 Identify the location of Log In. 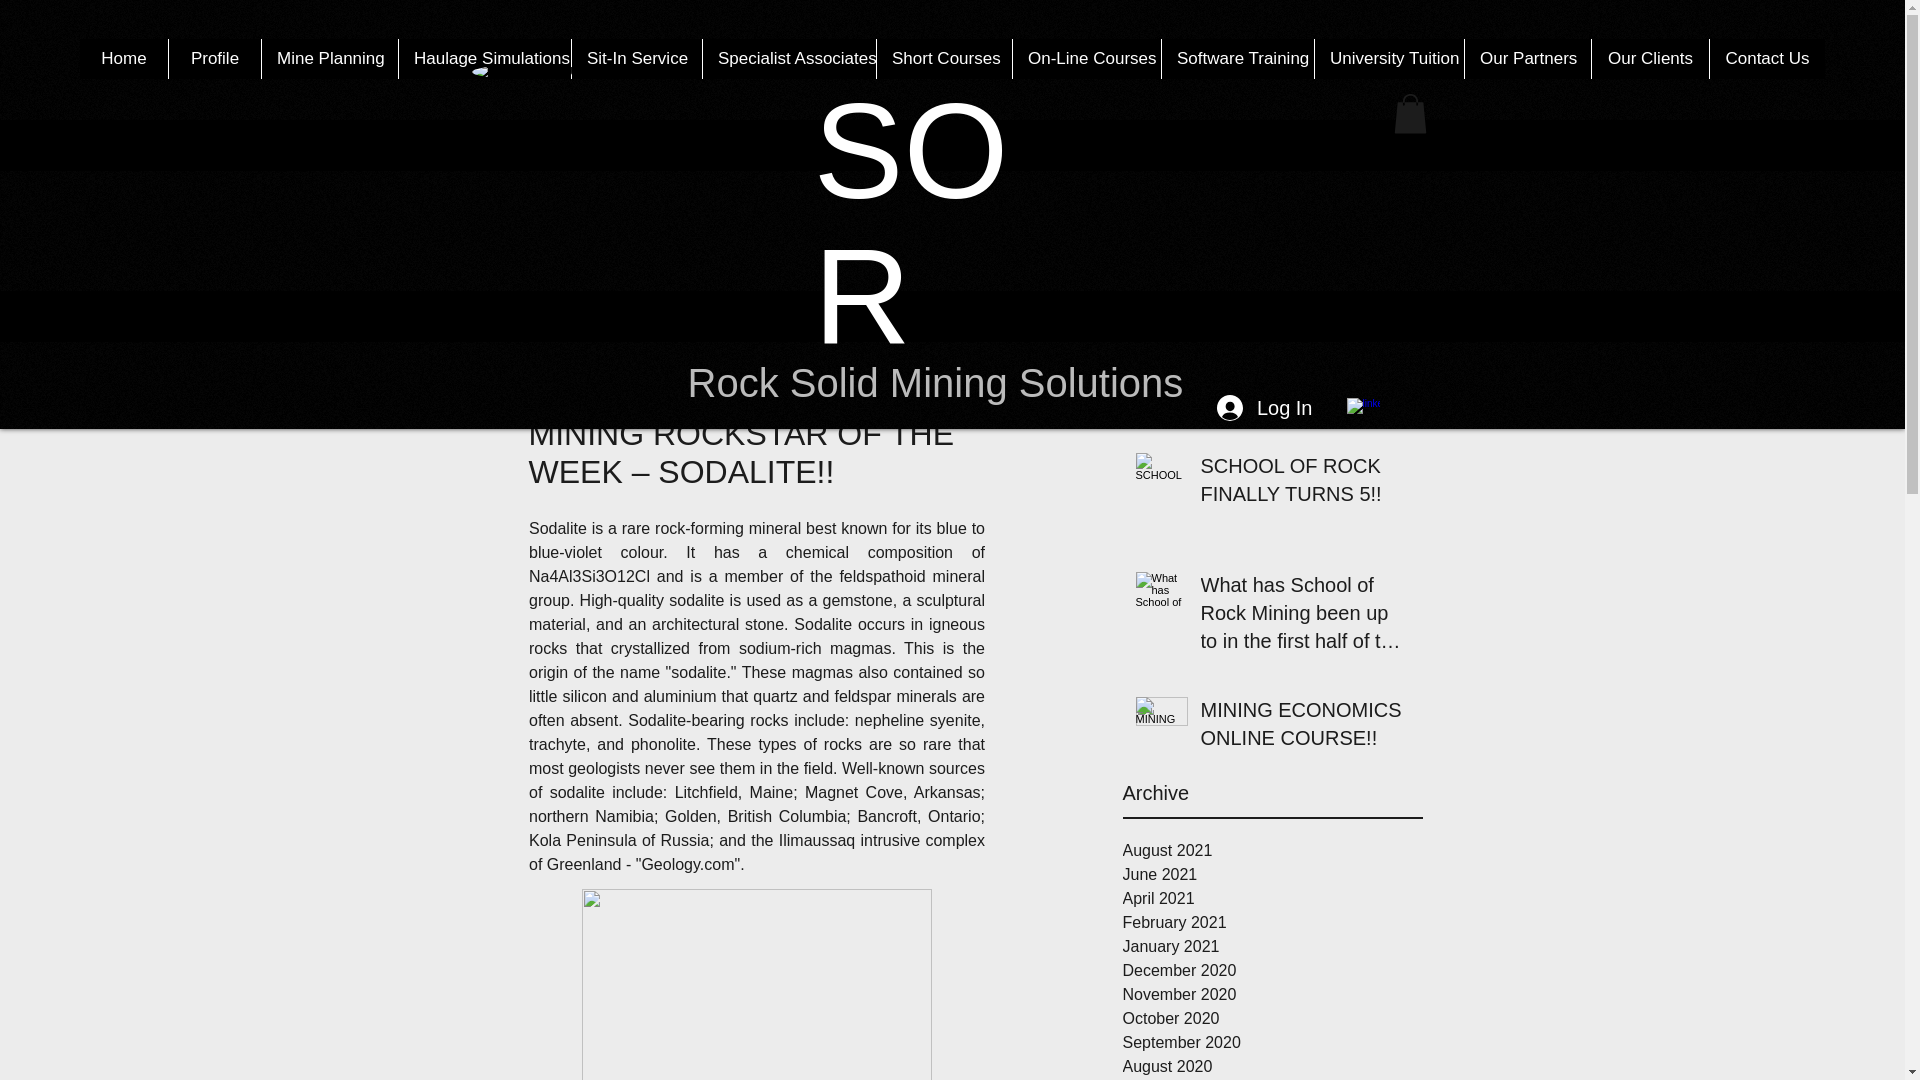
(1264, 407).